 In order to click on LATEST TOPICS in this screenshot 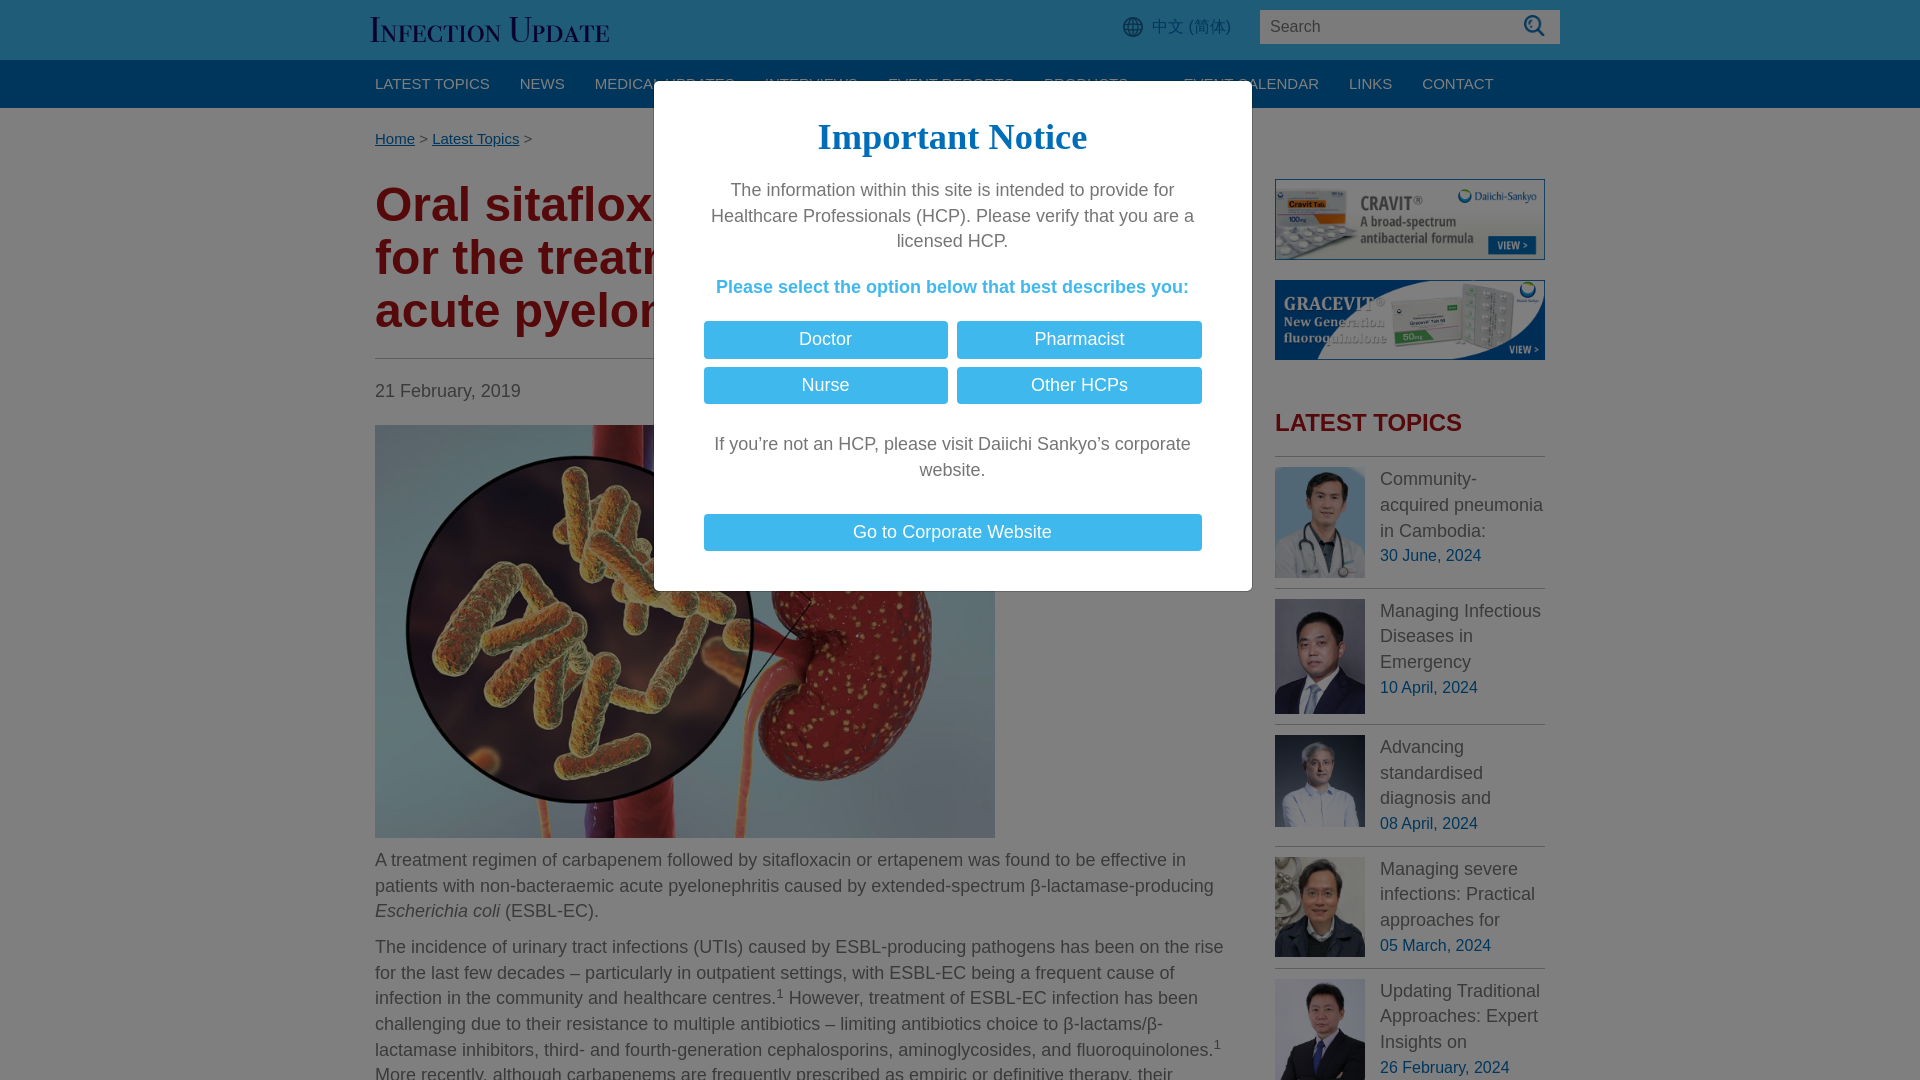, I will do `click(432, 84)`.